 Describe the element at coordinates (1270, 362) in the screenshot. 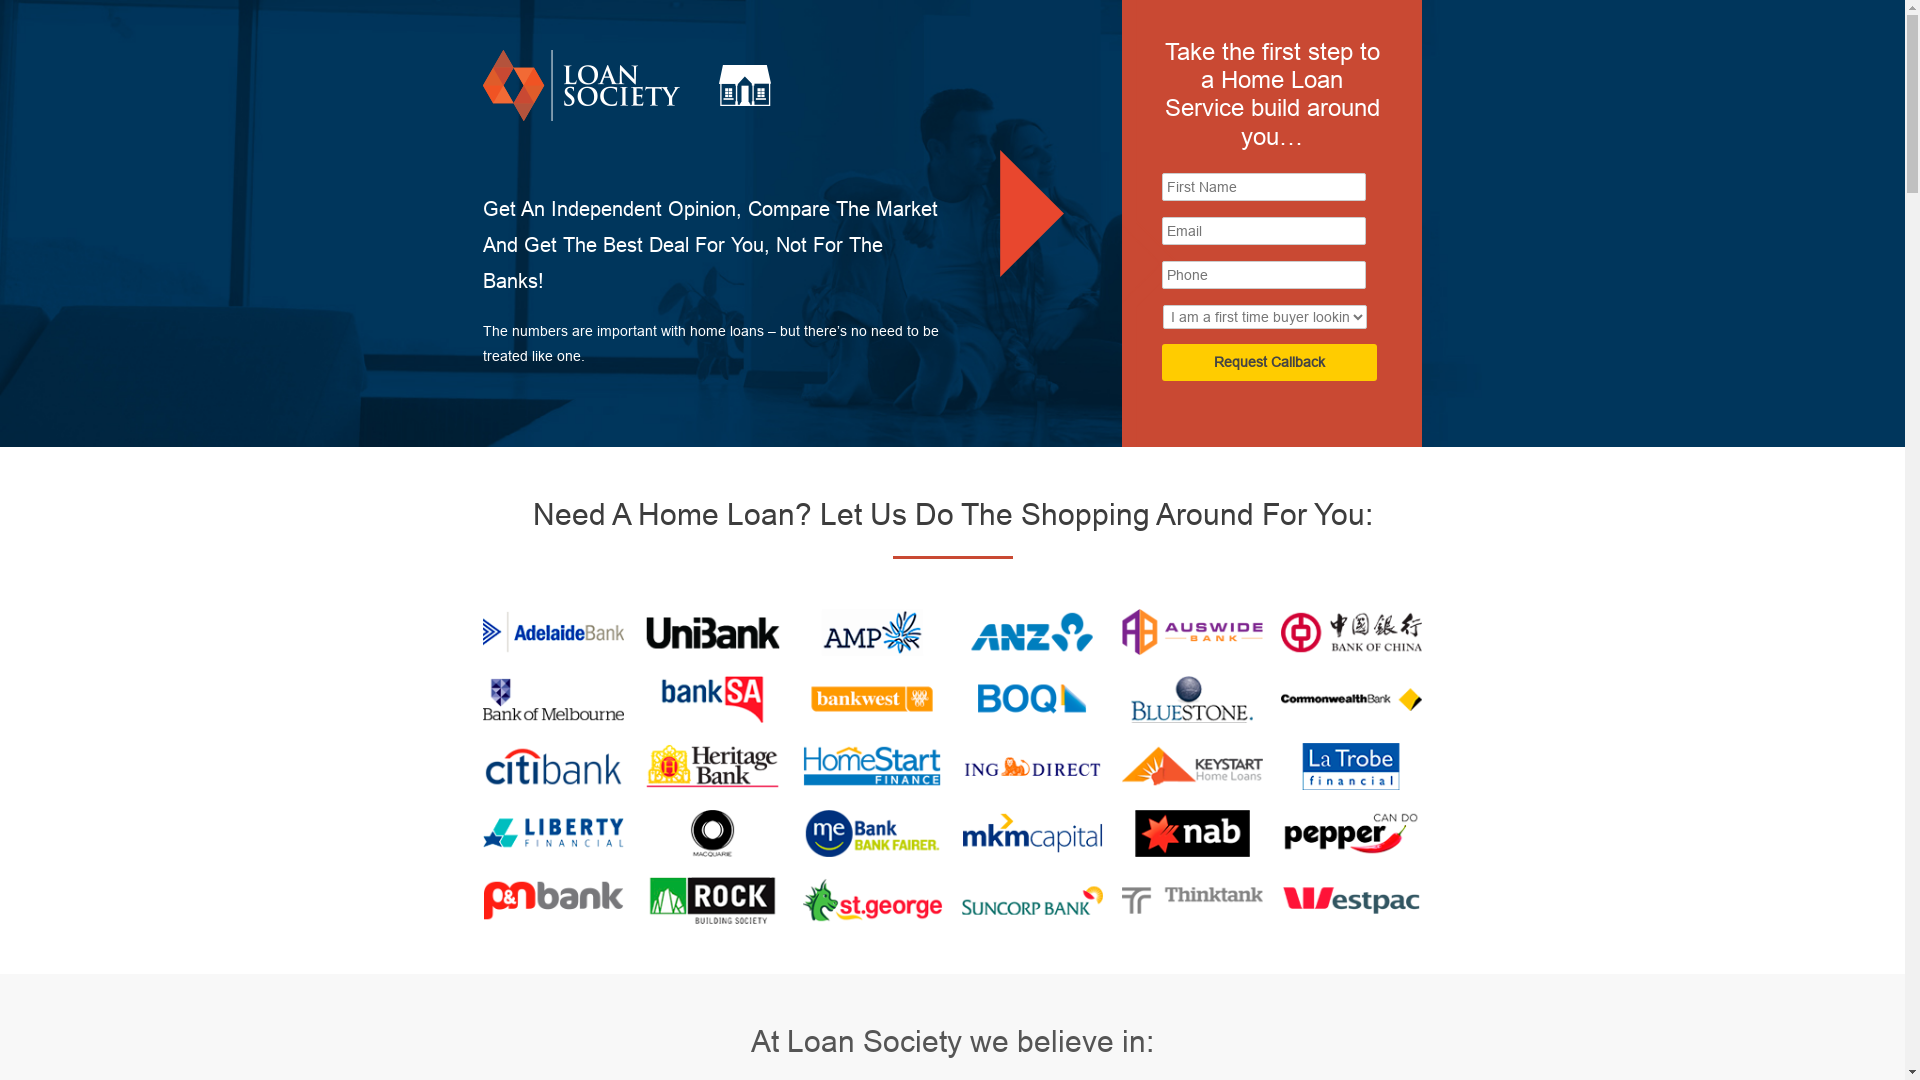

I see `Request Callback` at that location.